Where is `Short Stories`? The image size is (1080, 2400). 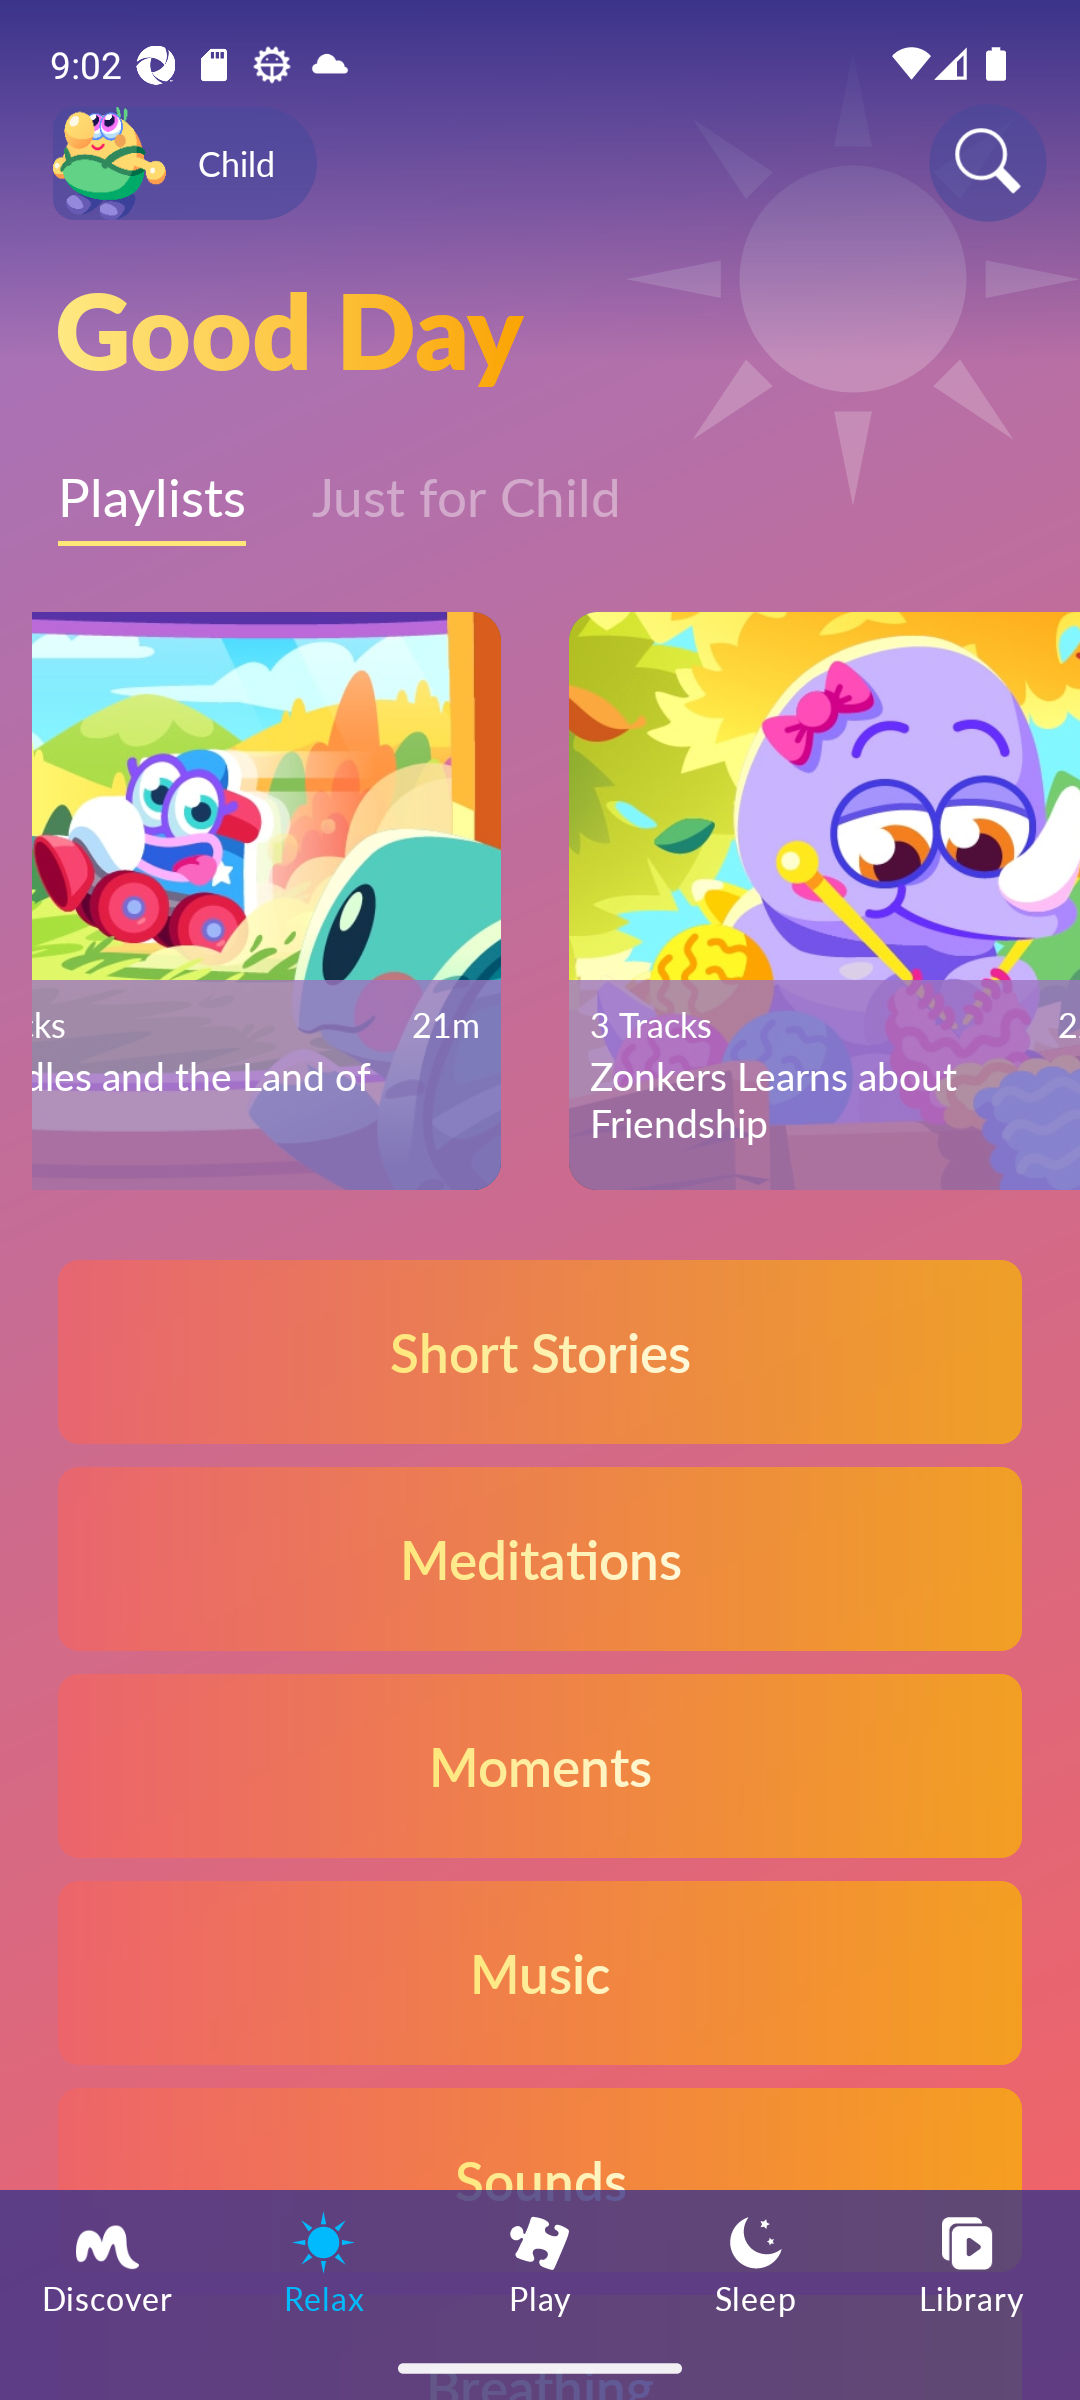
Short Stories is located at coordinates (540, 1352).